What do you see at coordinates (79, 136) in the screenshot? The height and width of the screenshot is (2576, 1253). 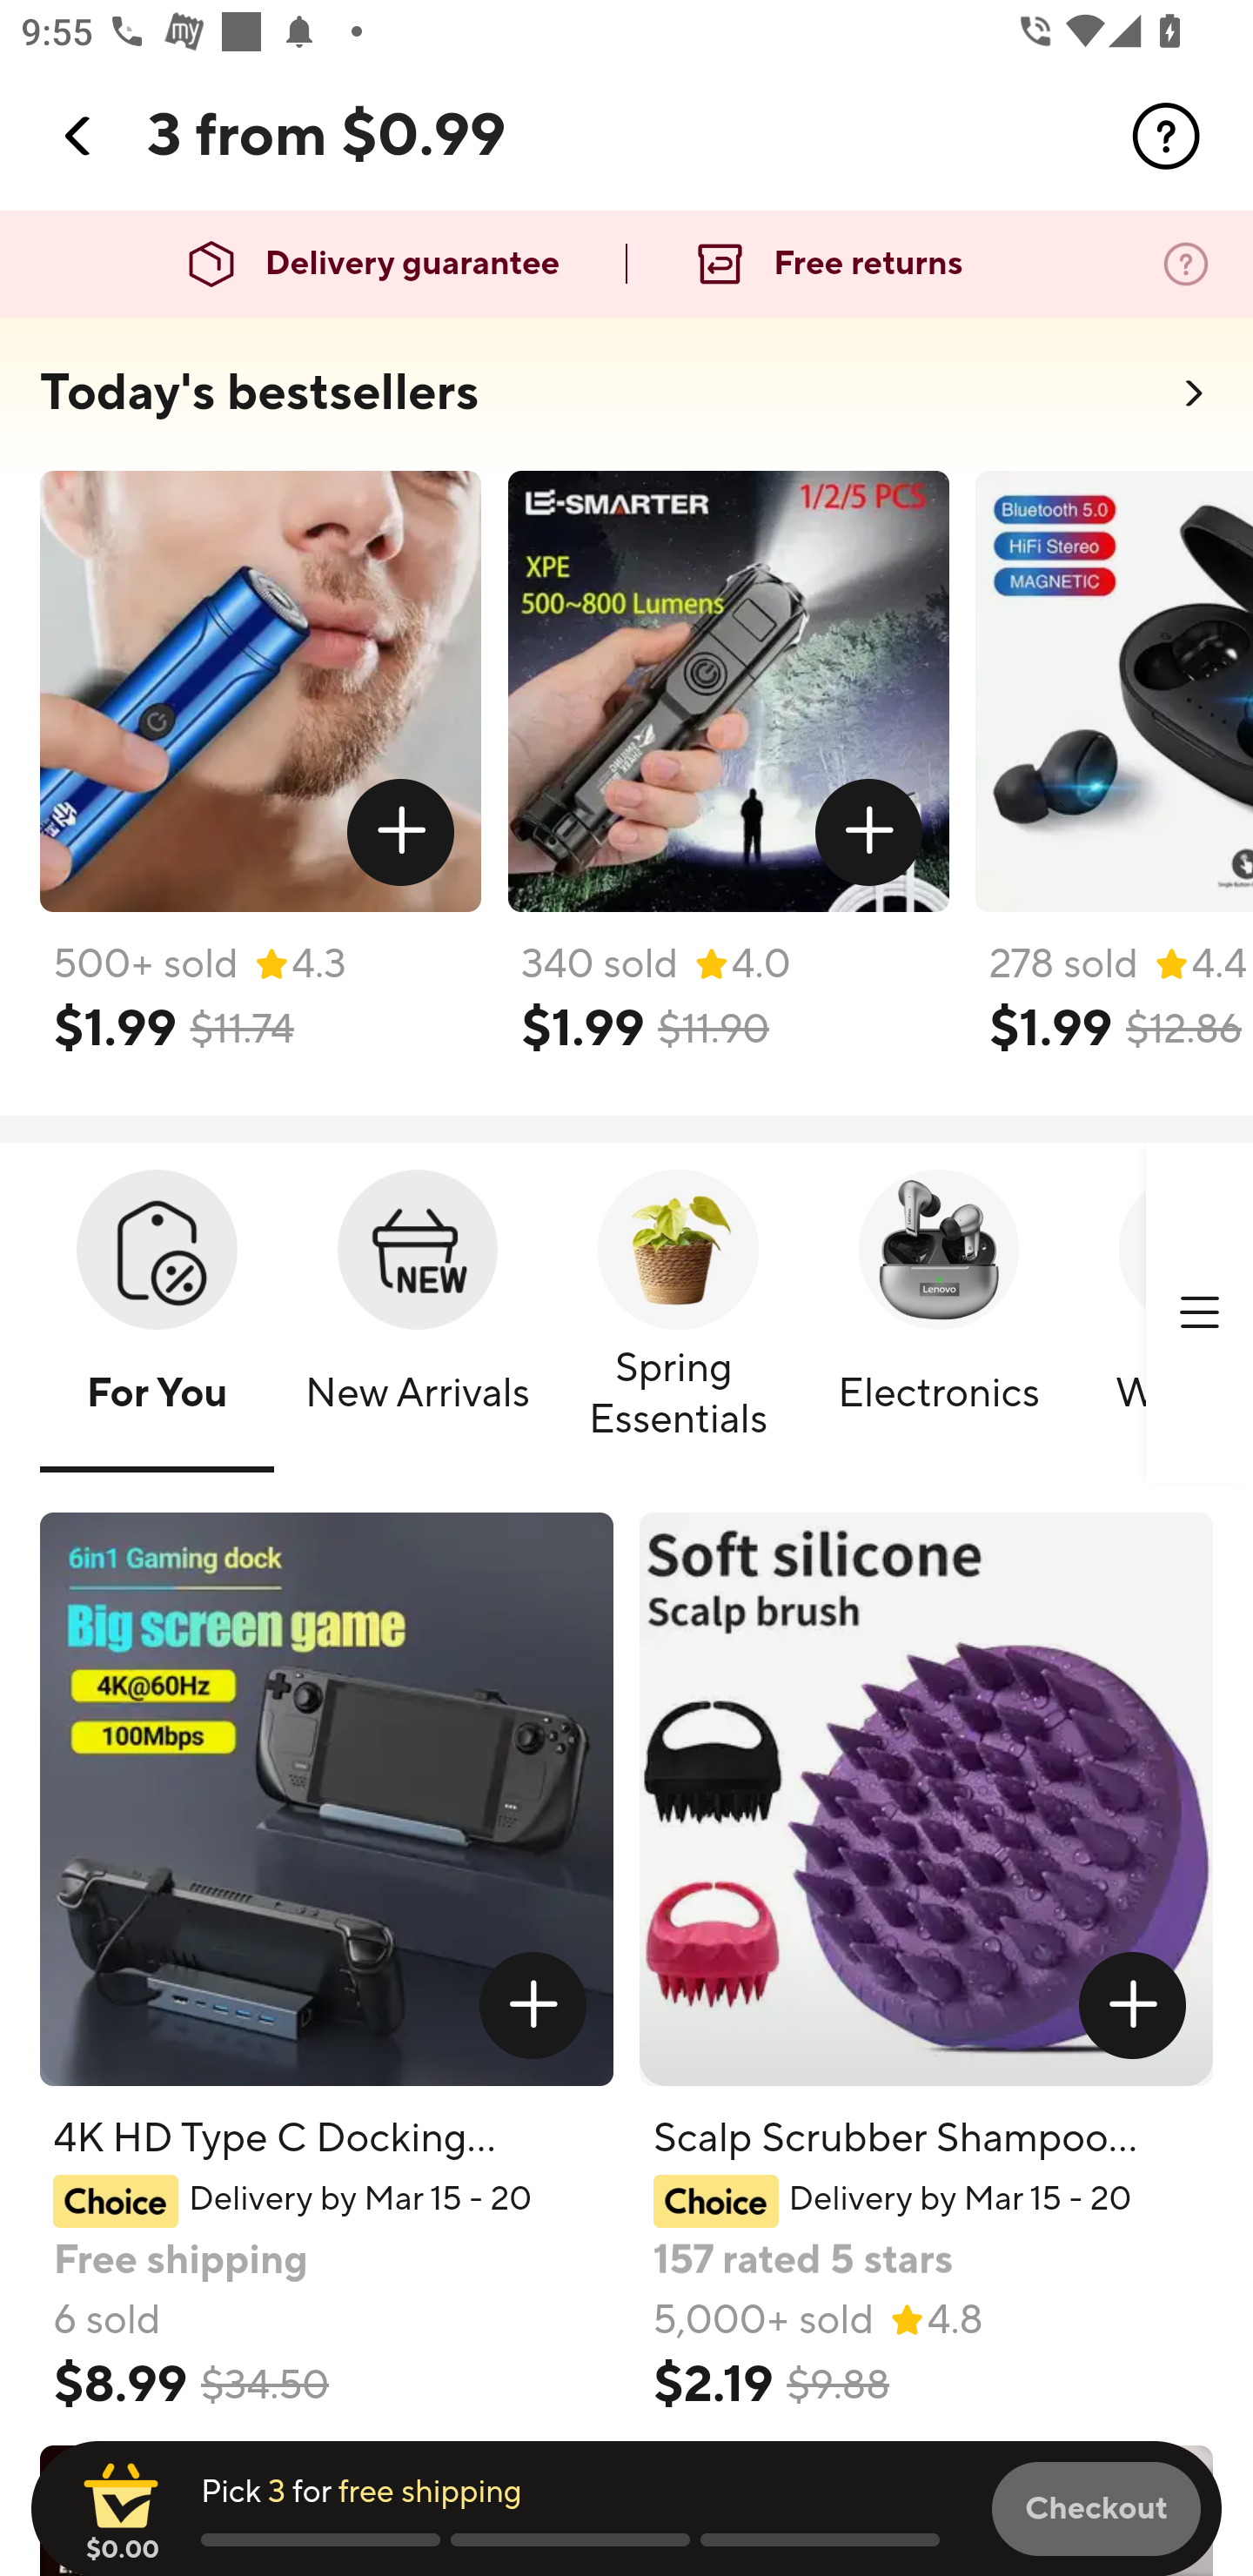 I see `` at bounding box center [79, 136].